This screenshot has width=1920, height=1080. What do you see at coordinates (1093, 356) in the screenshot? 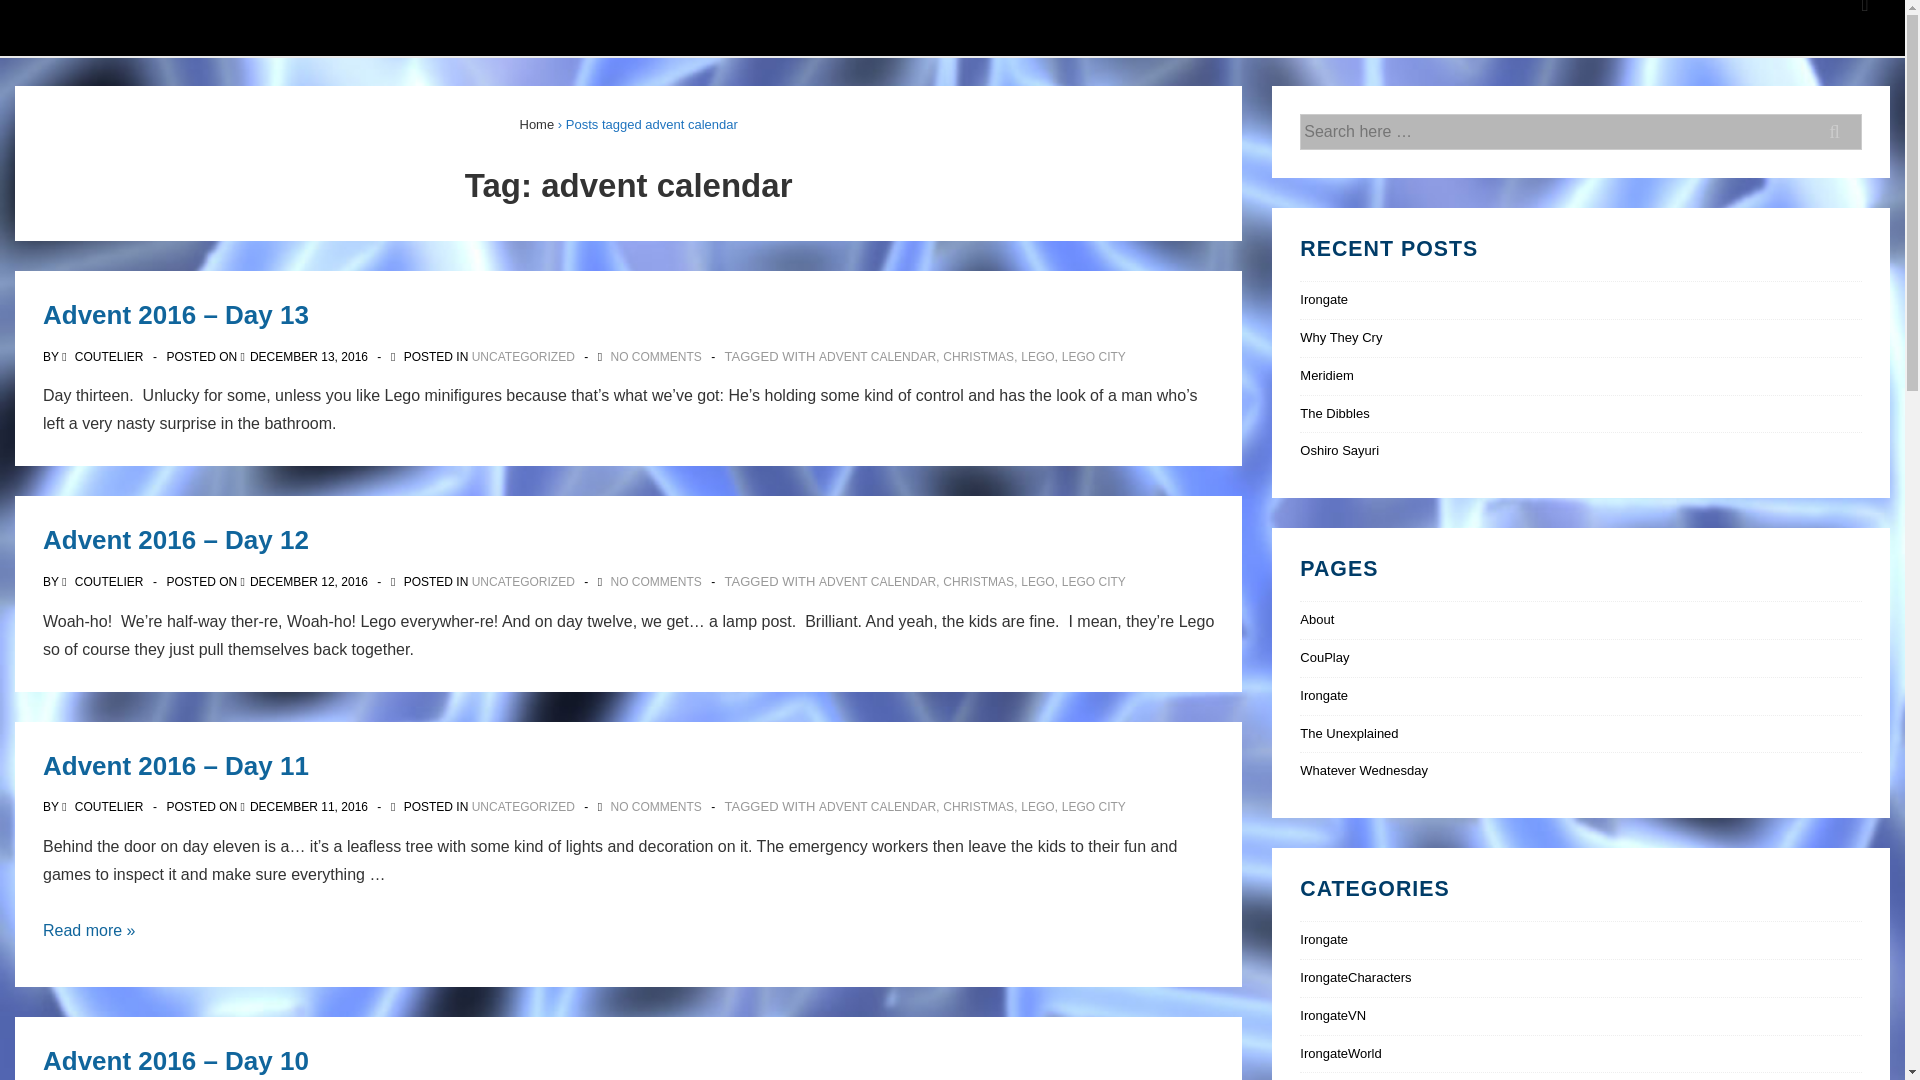
I see `LEGO CITY` at bounding box center [1093, 356].